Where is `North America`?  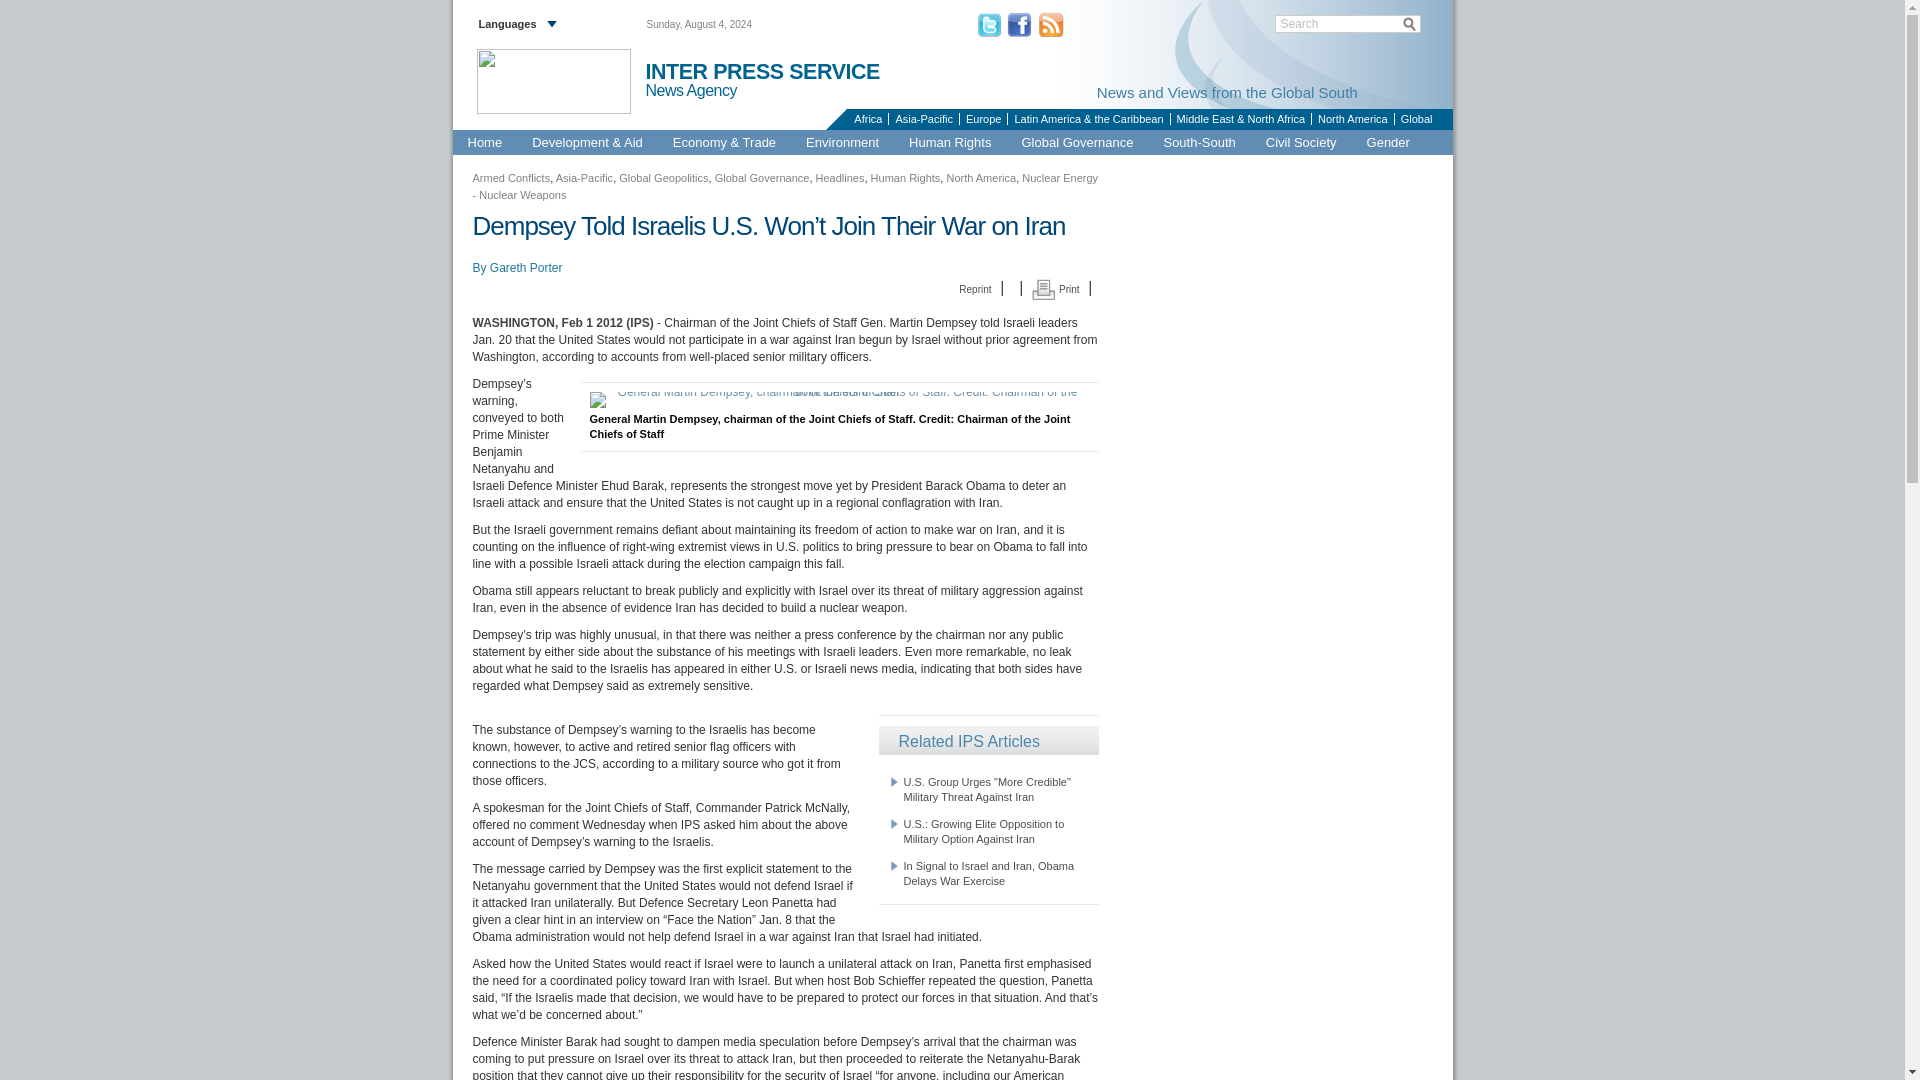
North America is located at coordinates (1352, 119).